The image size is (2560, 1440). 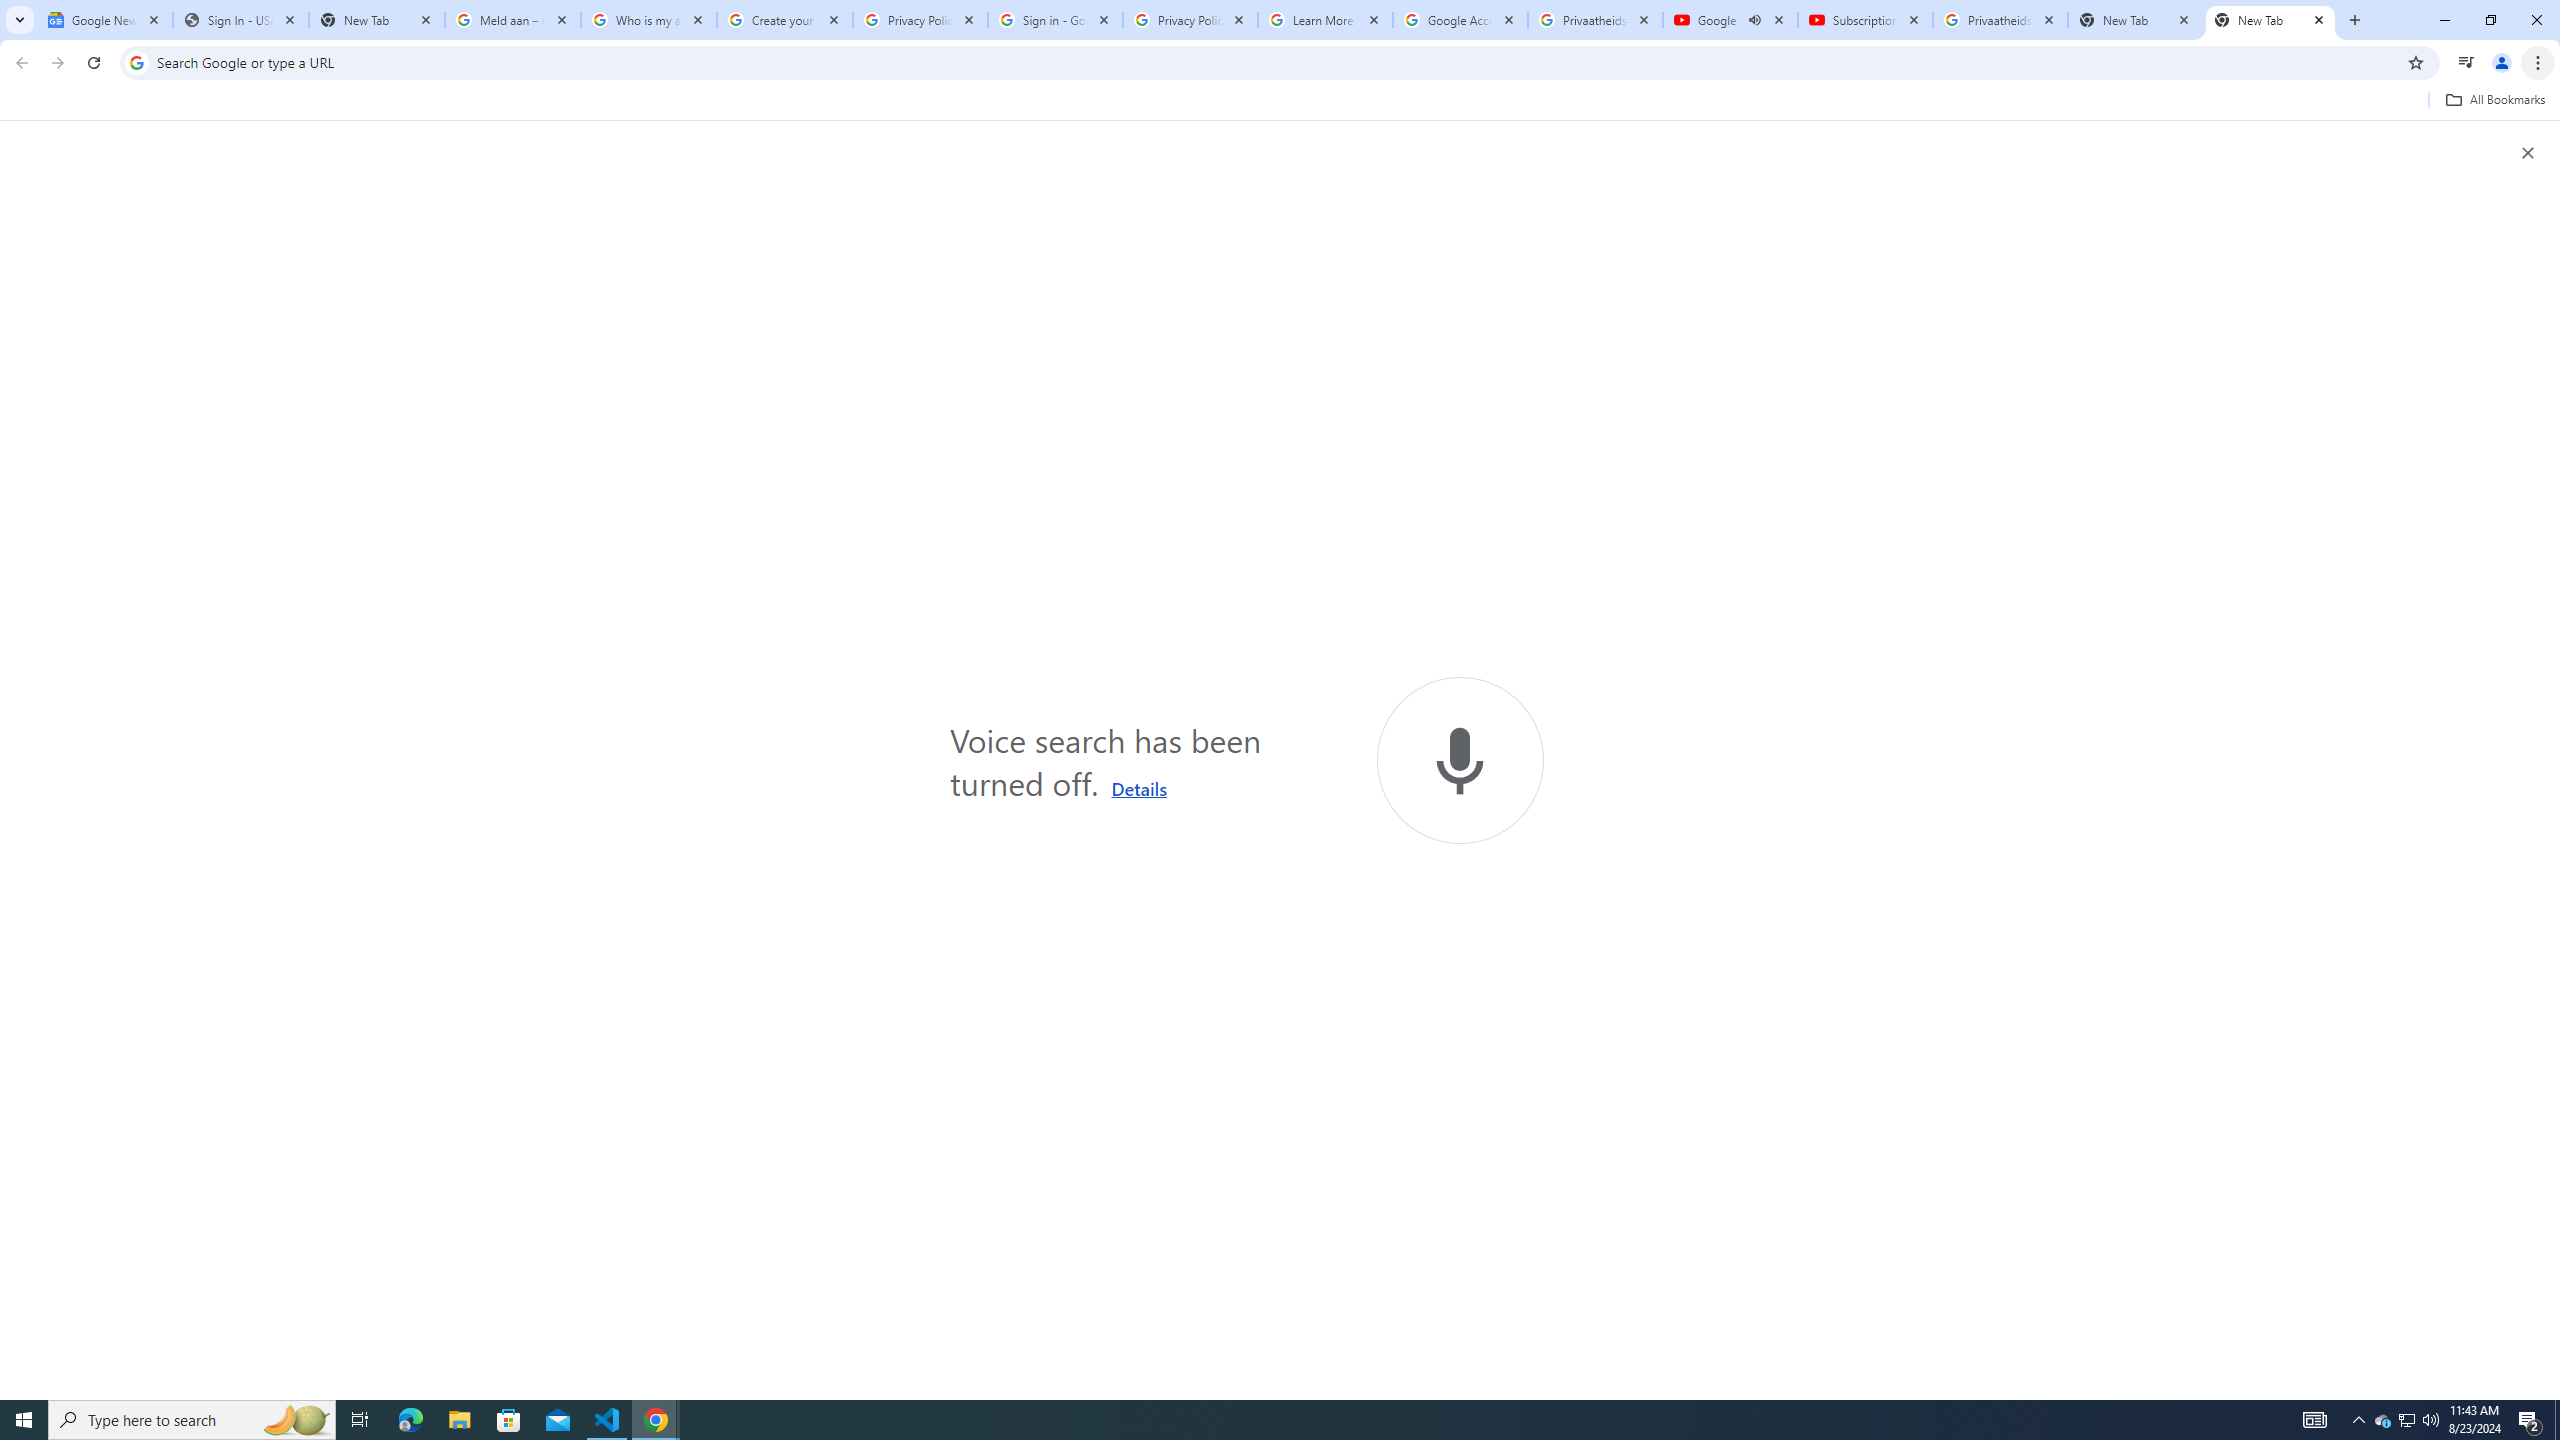 What do you see at coordinates (1280, 102) in the screenshot?
I see `Bookmarks` at bounding box center [1280, 102].